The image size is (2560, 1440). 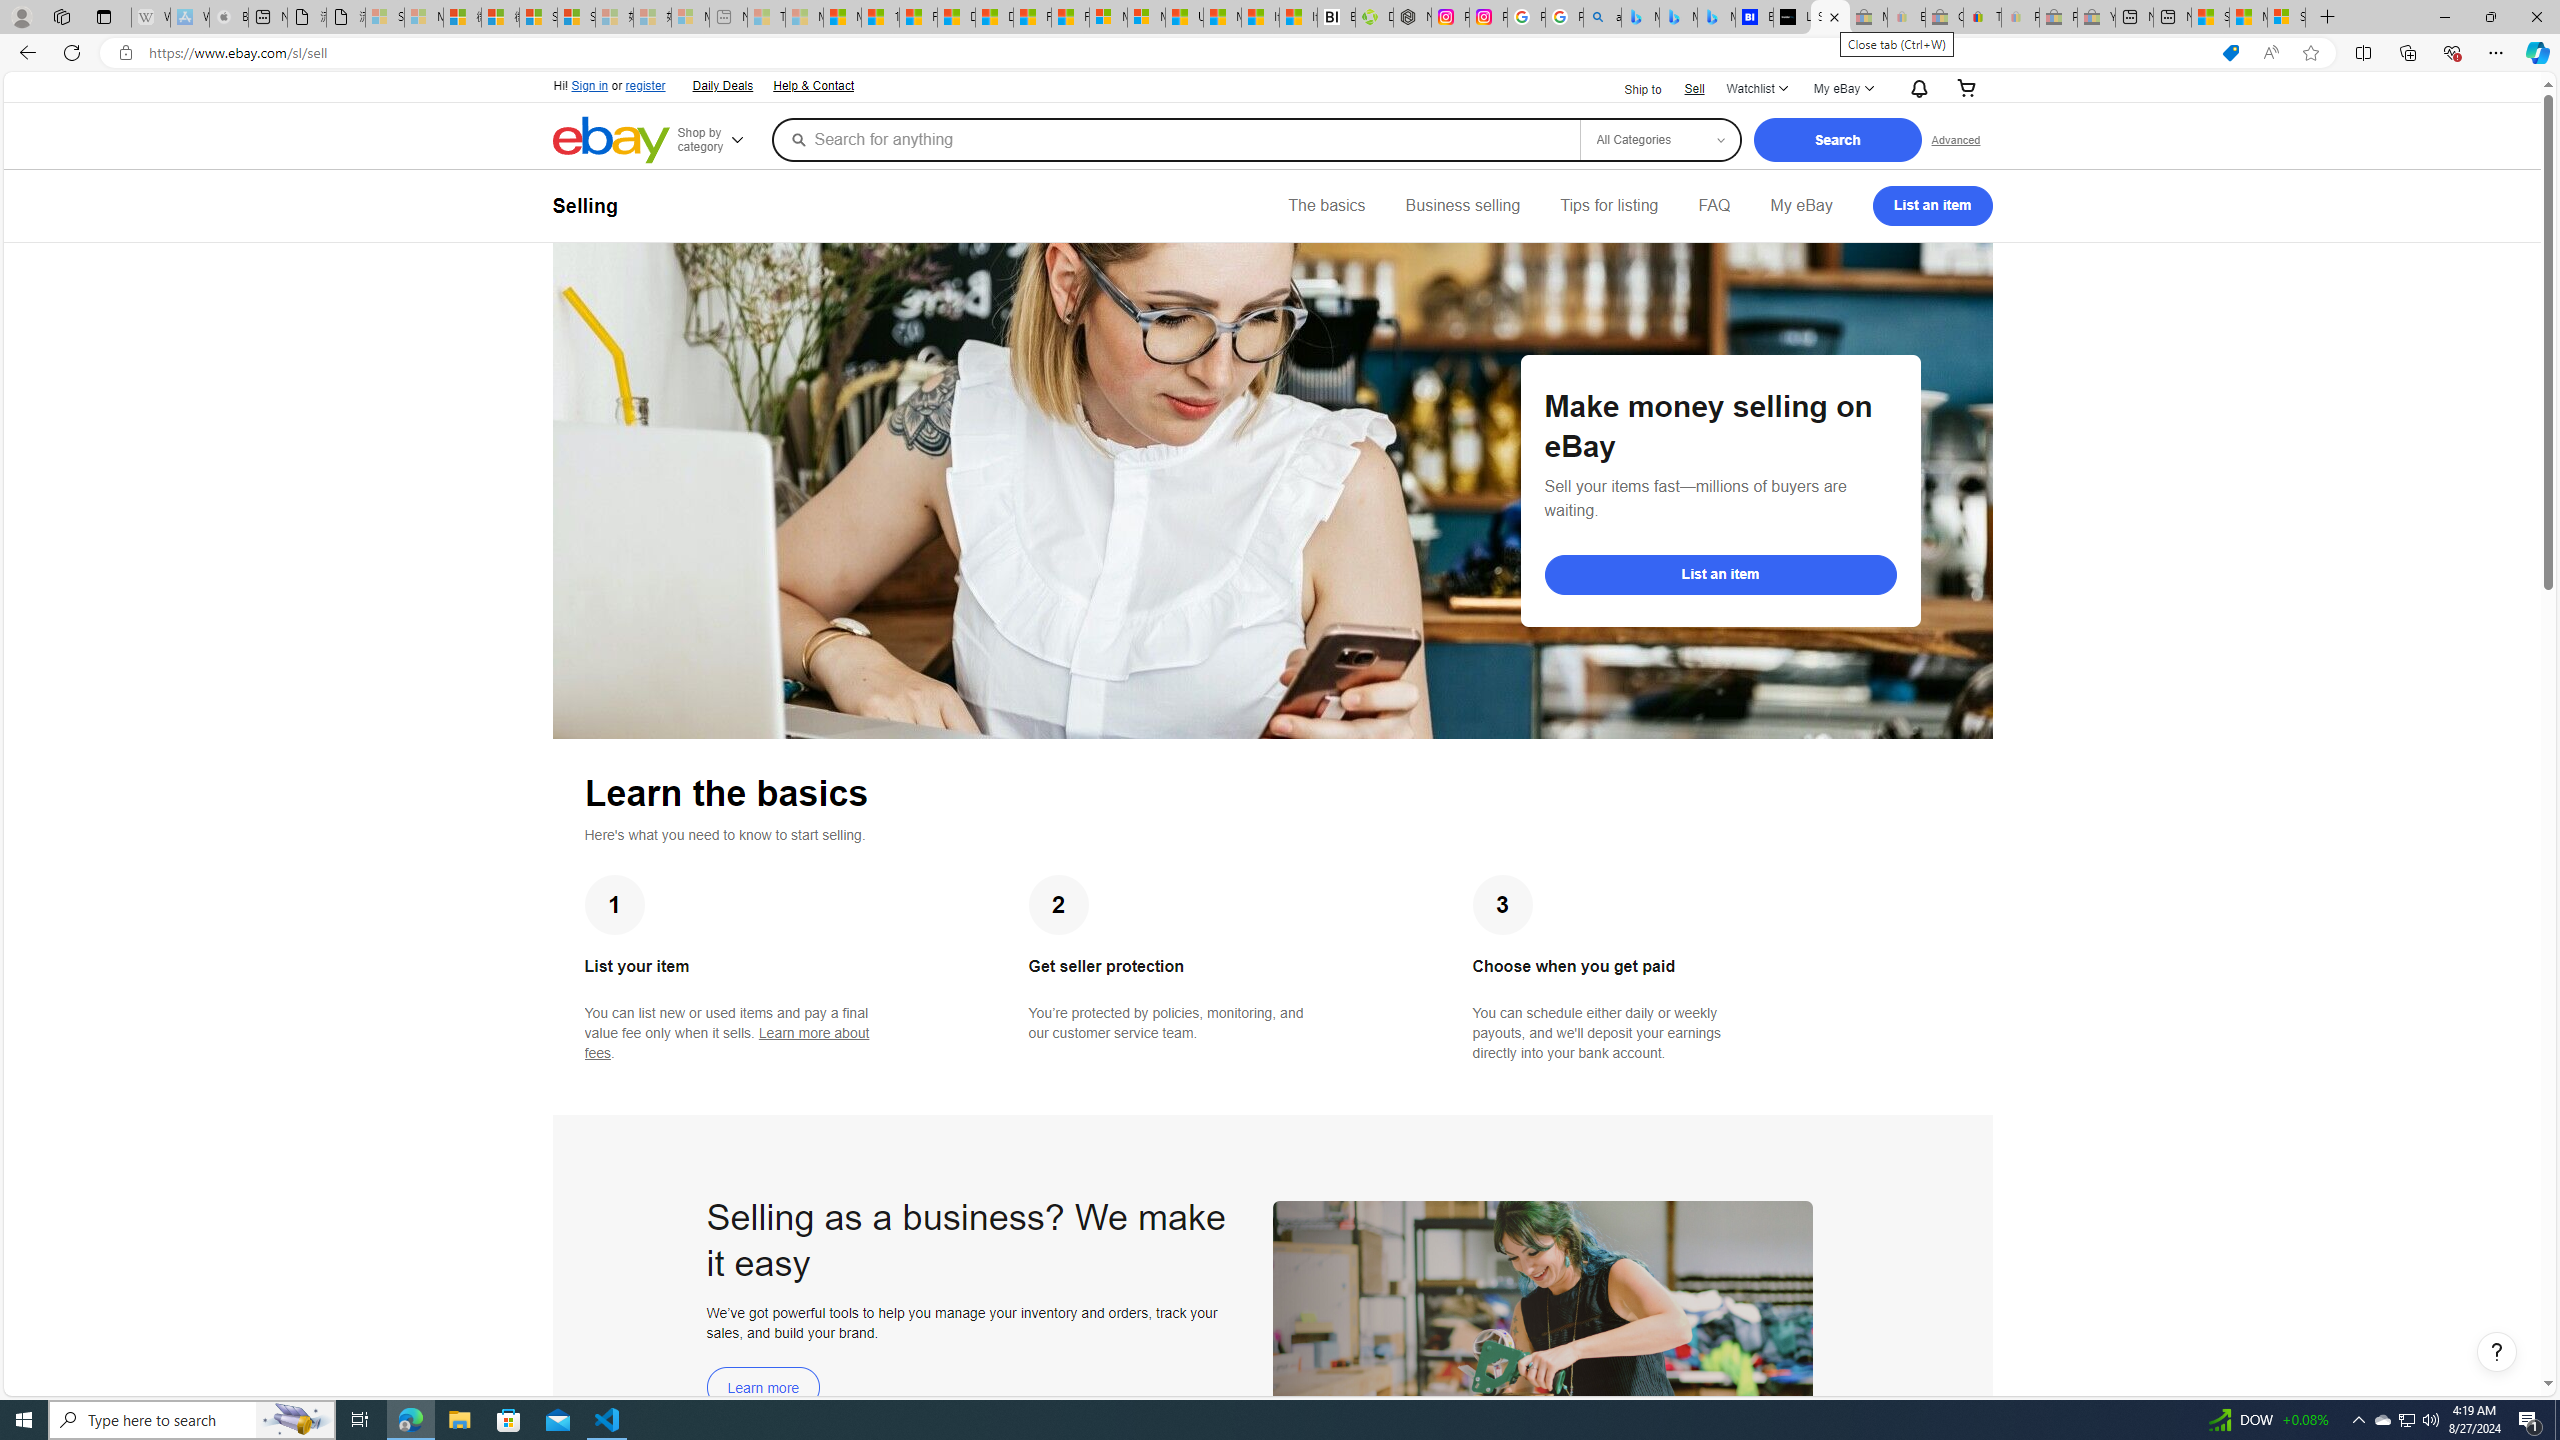 I want to click on Threats and offensive language policy | eBay, so click(x=1982, y=17).